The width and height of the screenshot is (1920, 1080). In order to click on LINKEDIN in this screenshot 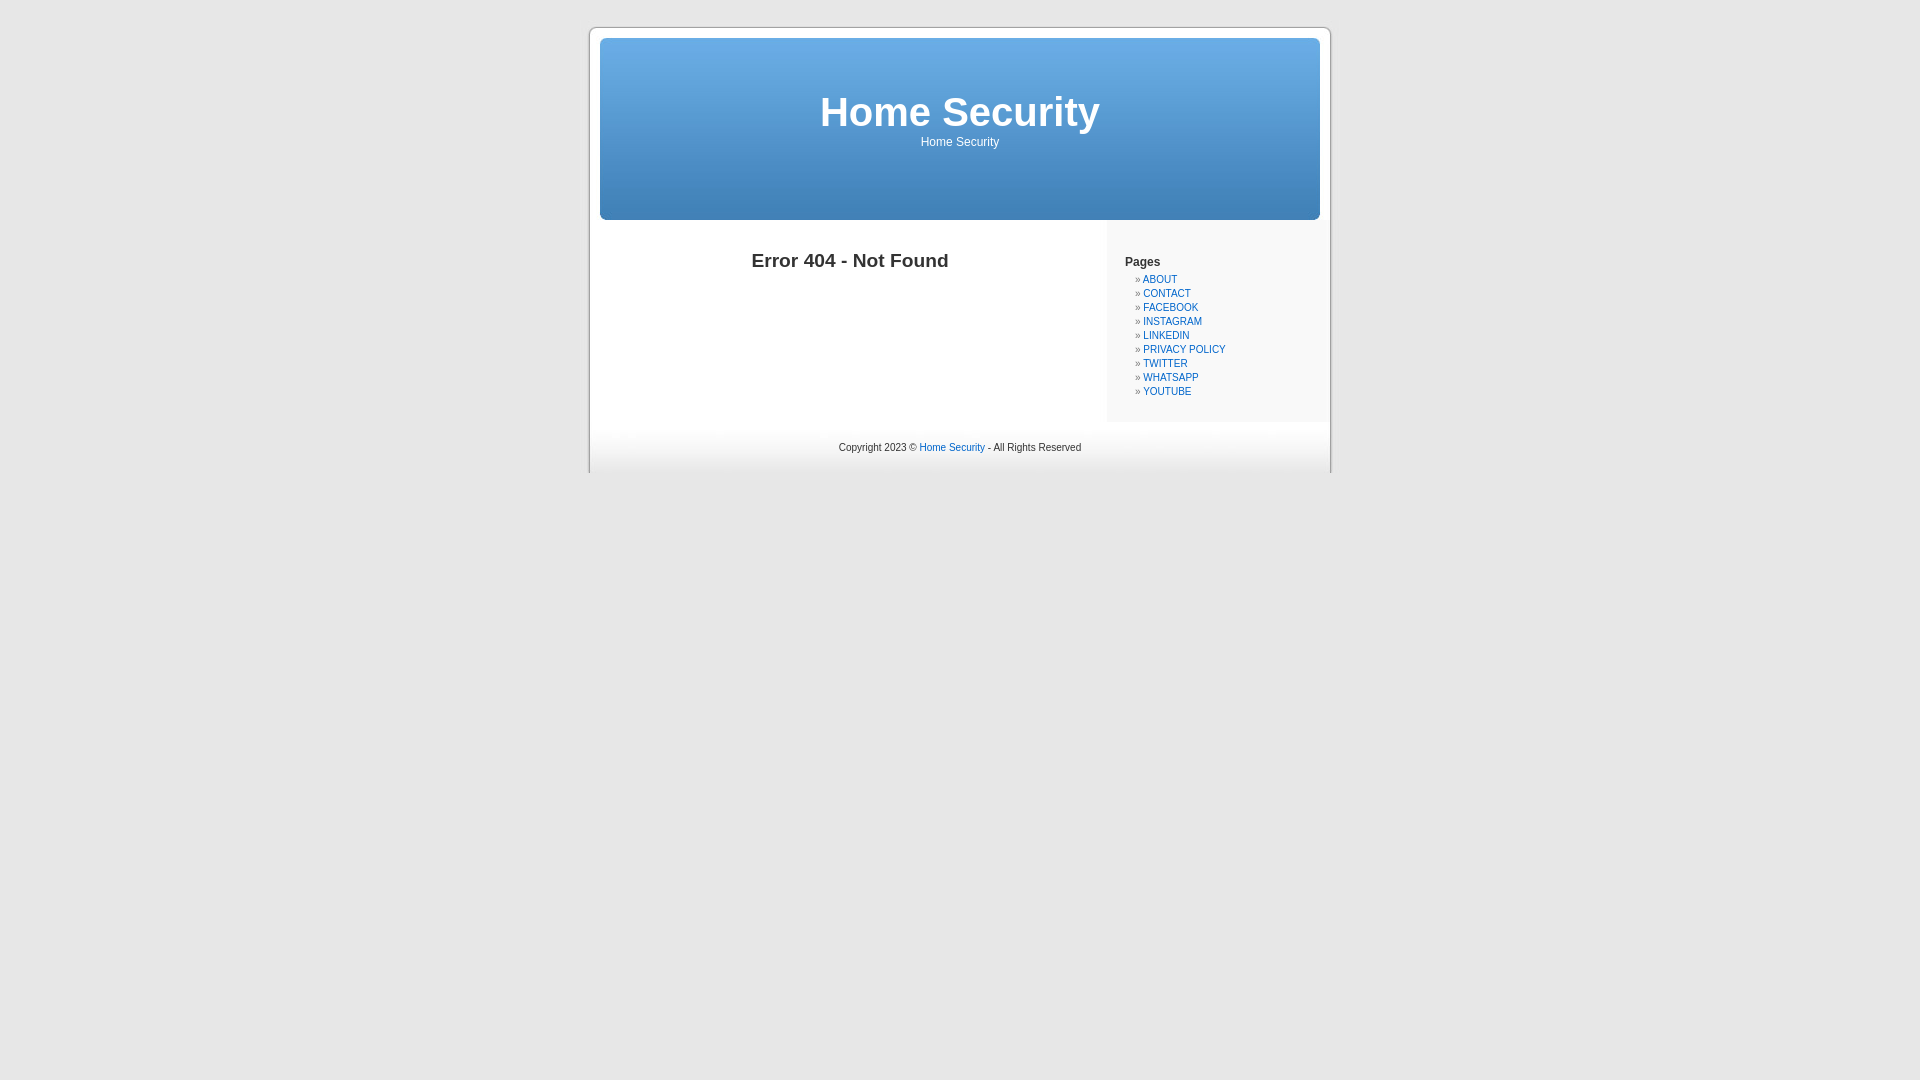, I will do `click(1166, 336)`.